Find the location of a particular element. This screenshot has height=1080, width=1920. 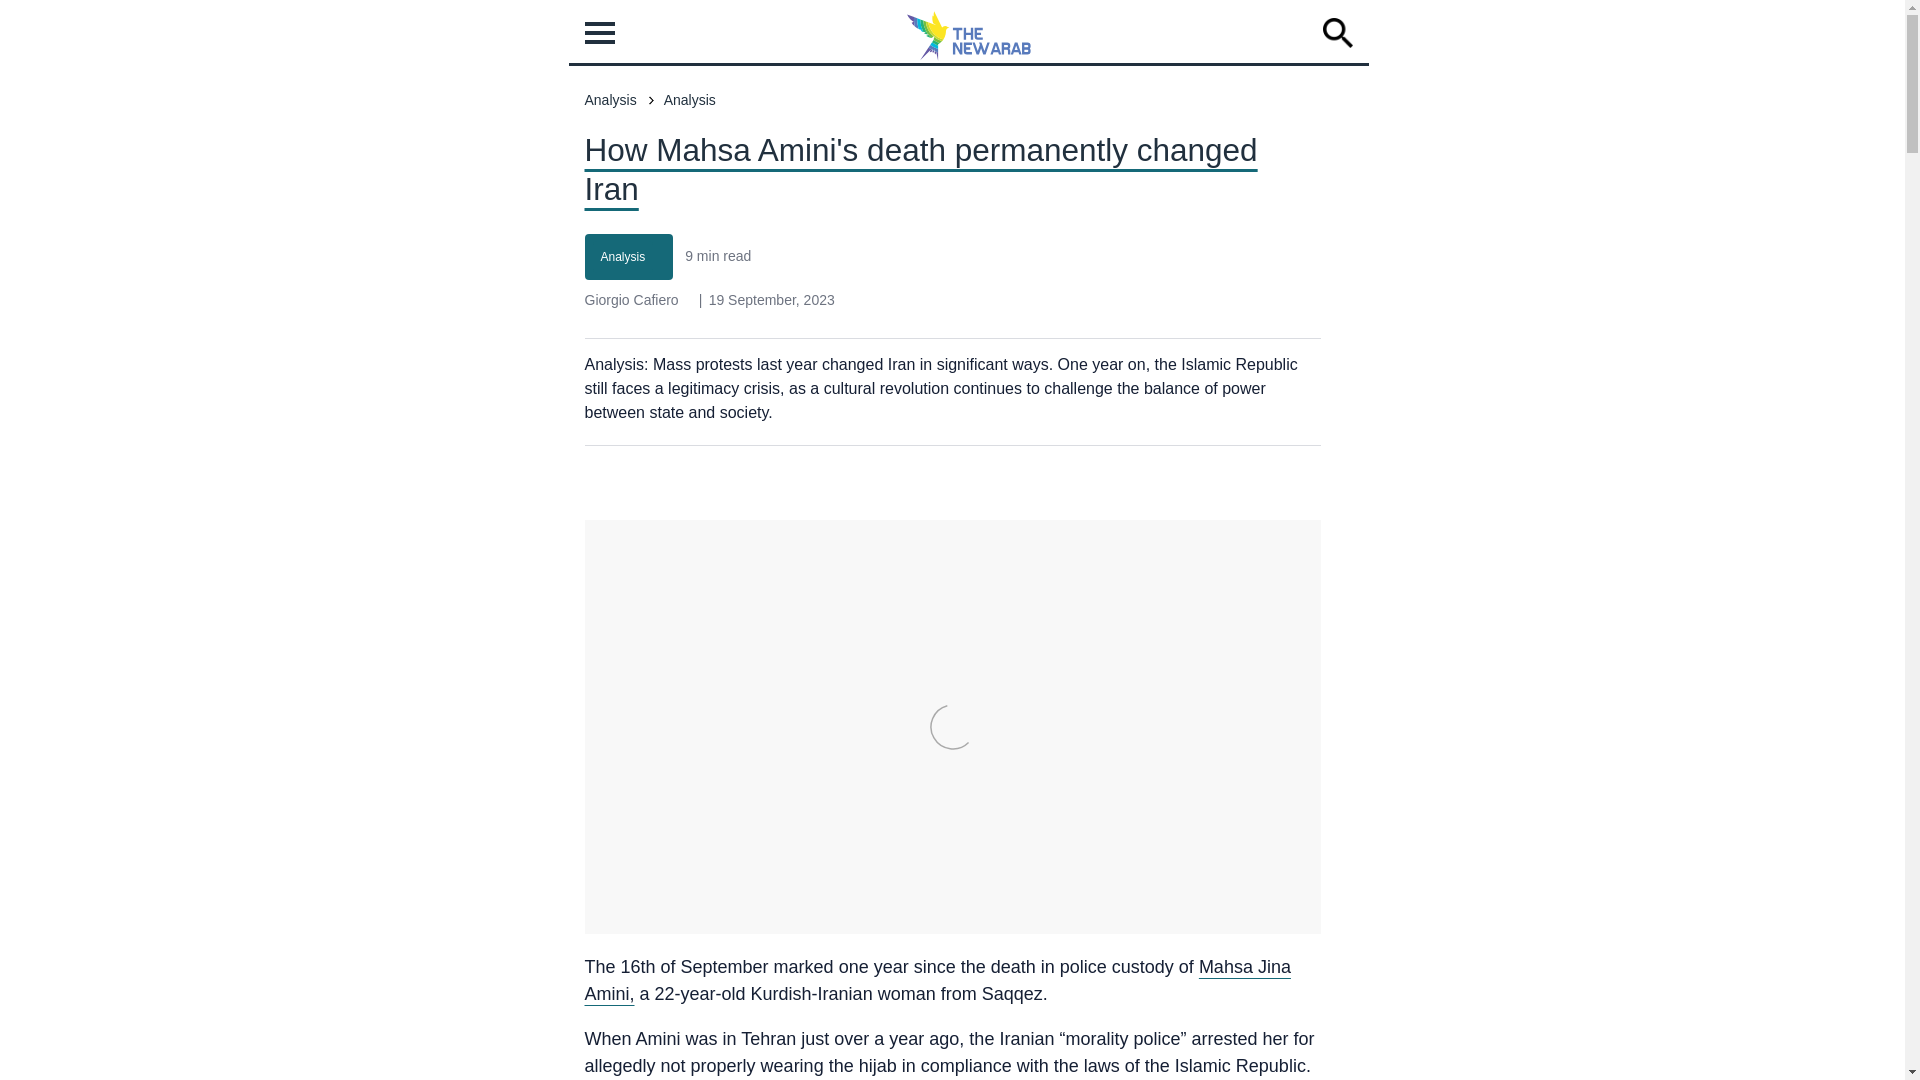

AddThis Website Tools is located at coordinates (744, 514).